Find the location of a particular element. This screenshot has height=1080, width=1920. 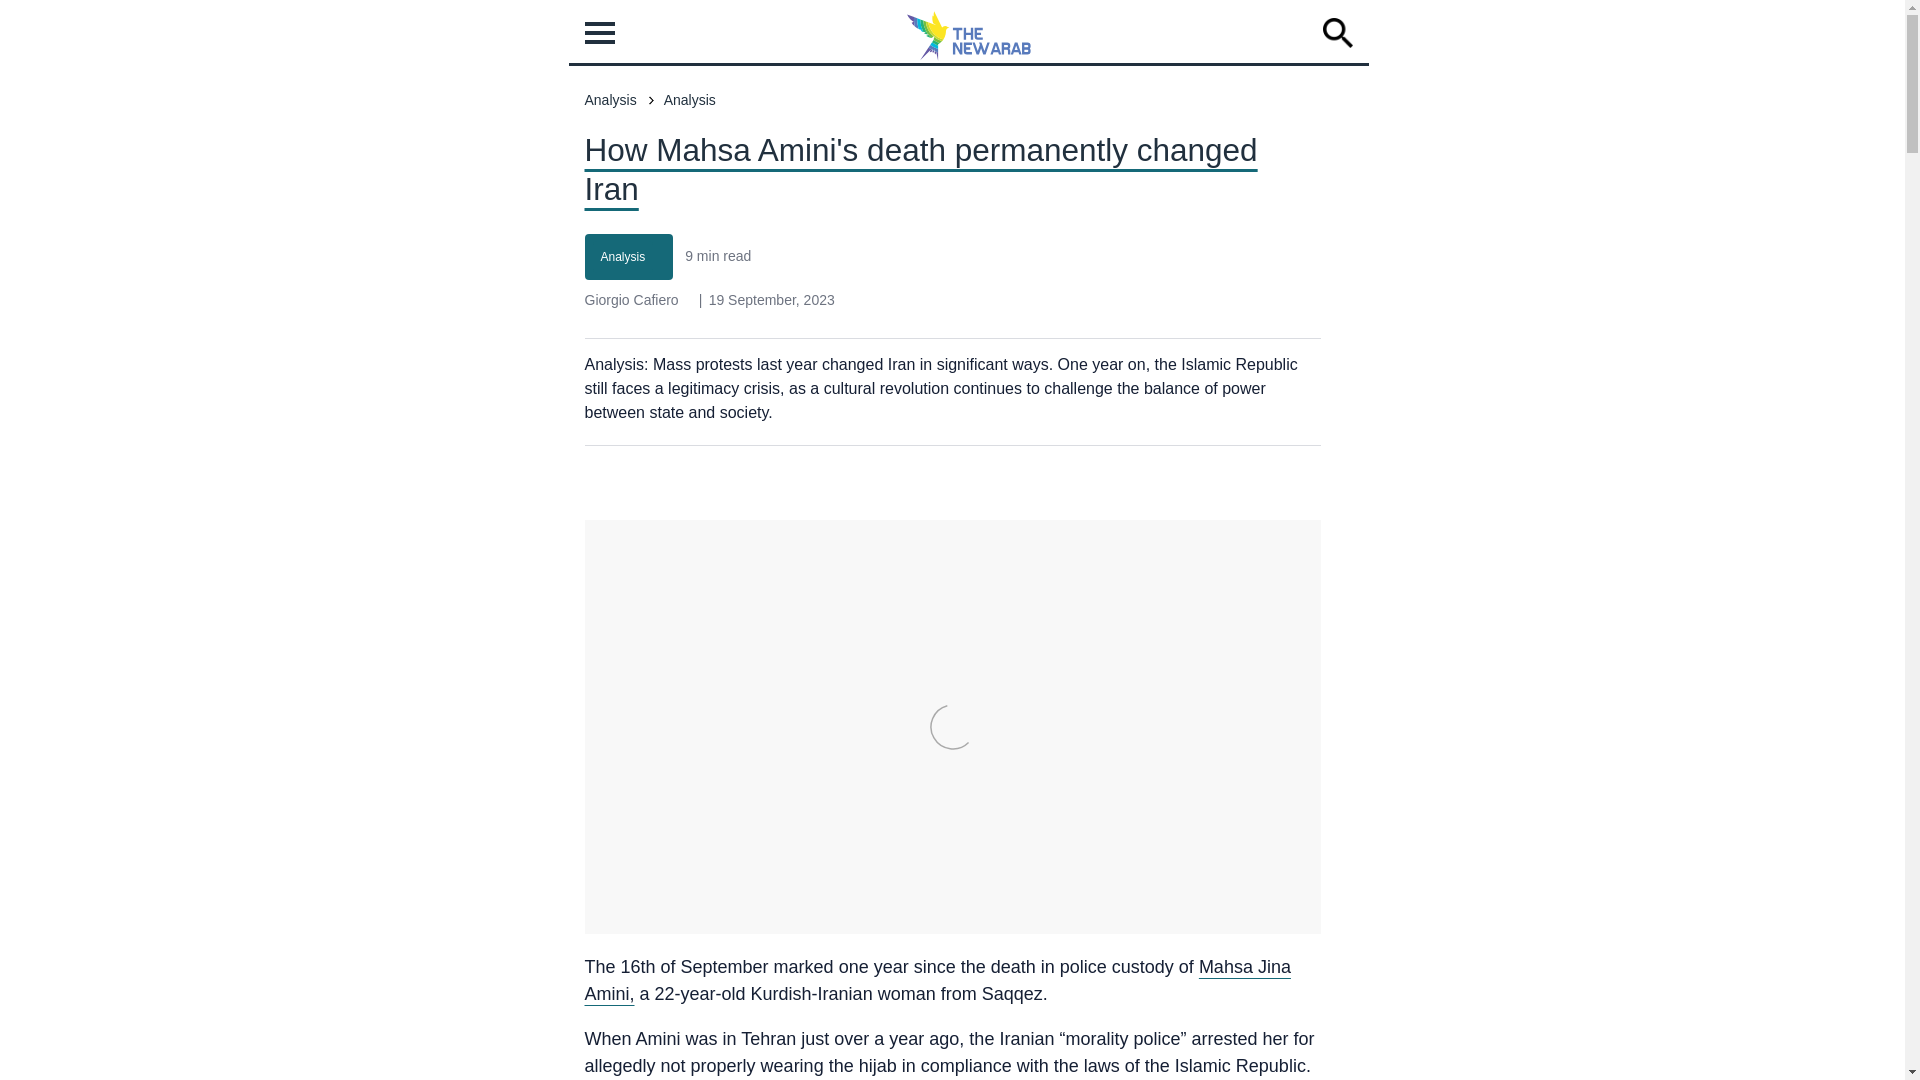

AddThis Website Tools is located at coordinates (744, 514).